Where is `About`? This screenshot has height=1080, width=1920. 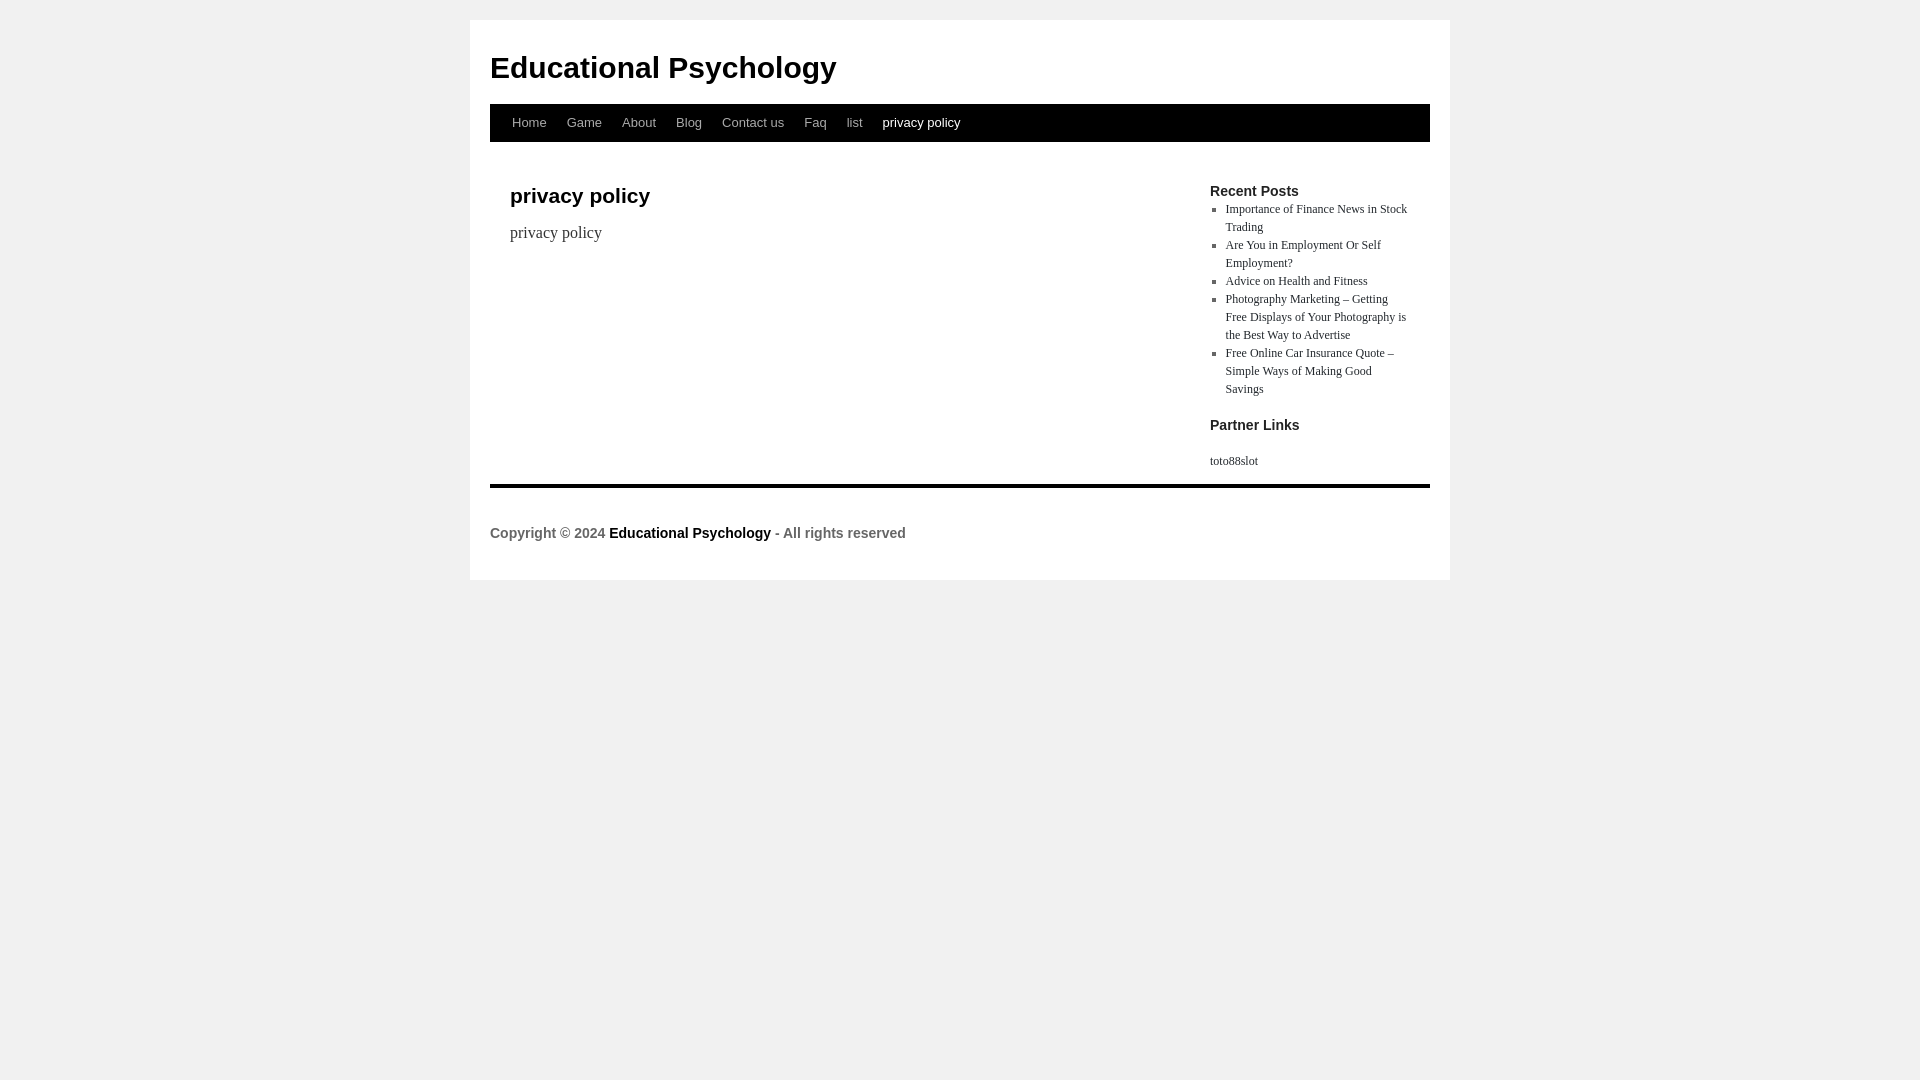
About is located at coordinates (639, 122).